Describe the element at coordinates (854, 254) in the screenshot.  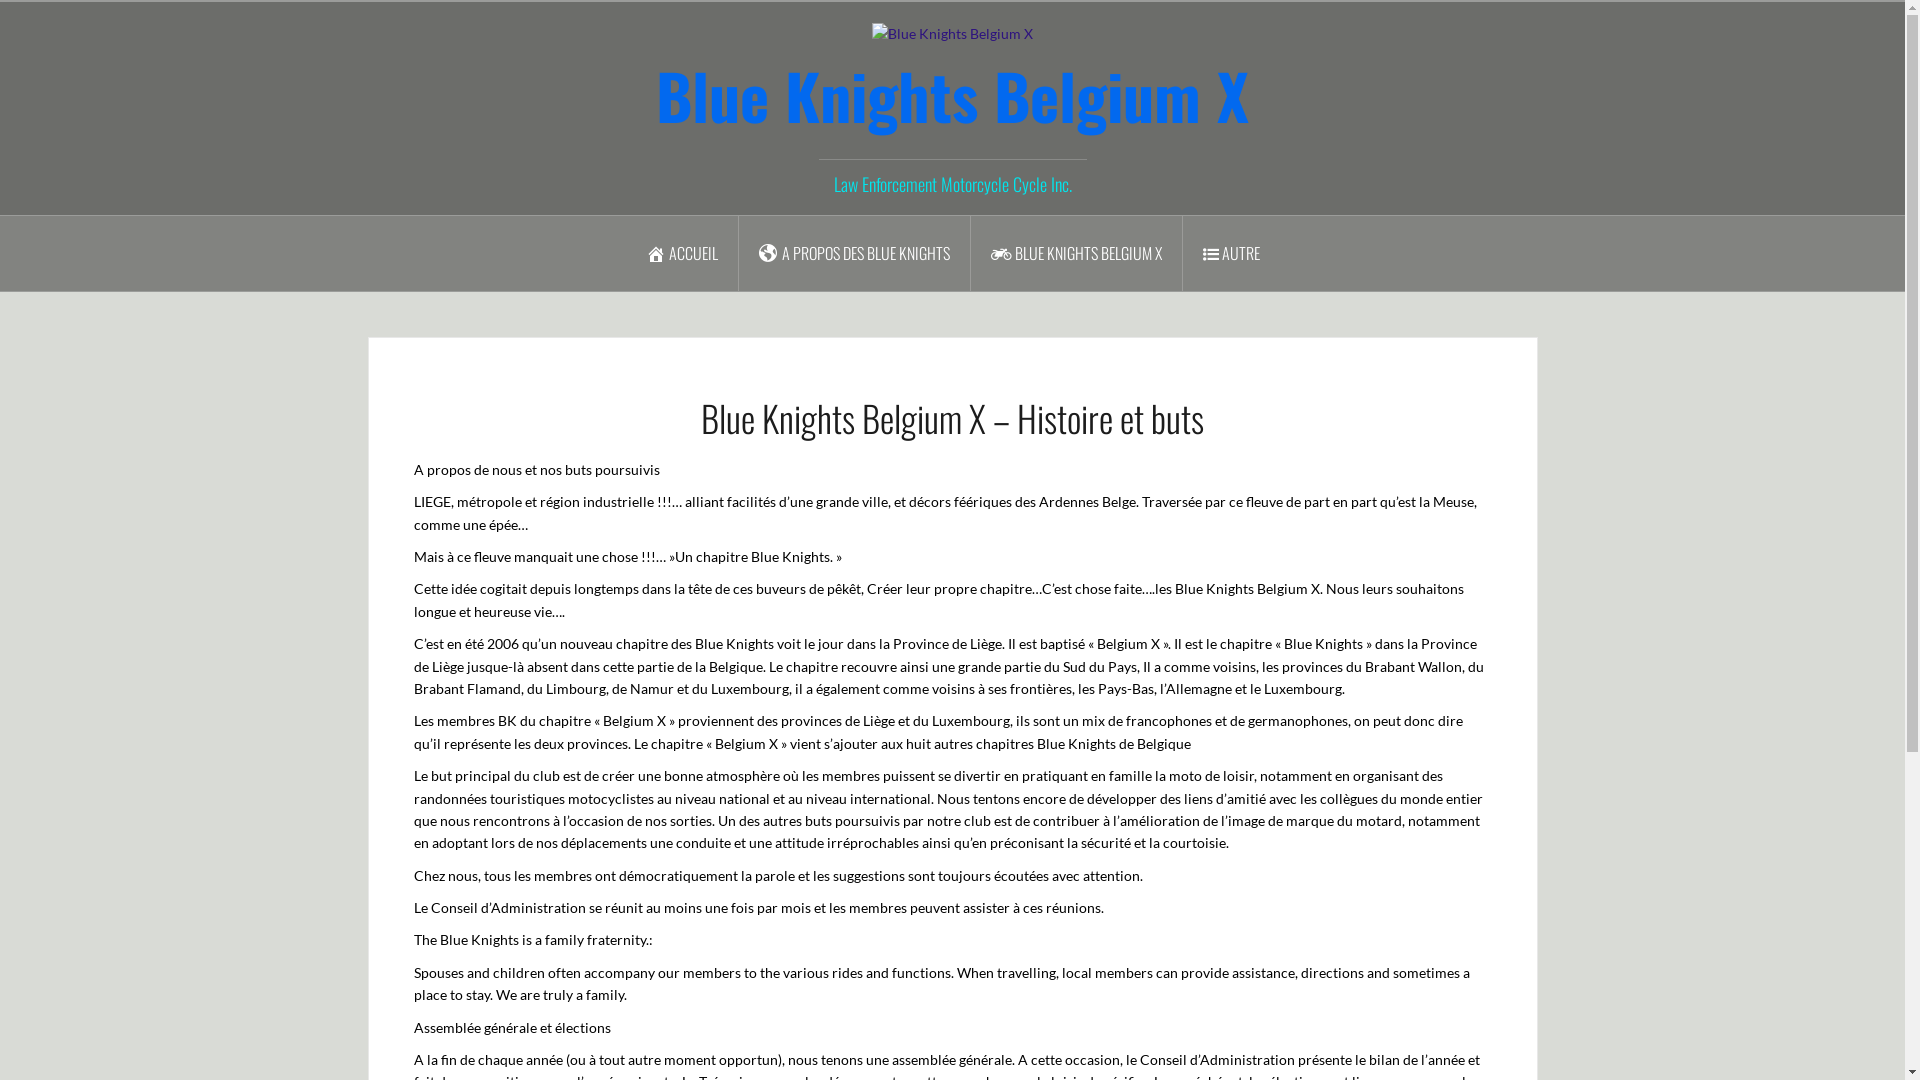
I see `A PROPOS DES BLUE KNIGHTS` at that location.